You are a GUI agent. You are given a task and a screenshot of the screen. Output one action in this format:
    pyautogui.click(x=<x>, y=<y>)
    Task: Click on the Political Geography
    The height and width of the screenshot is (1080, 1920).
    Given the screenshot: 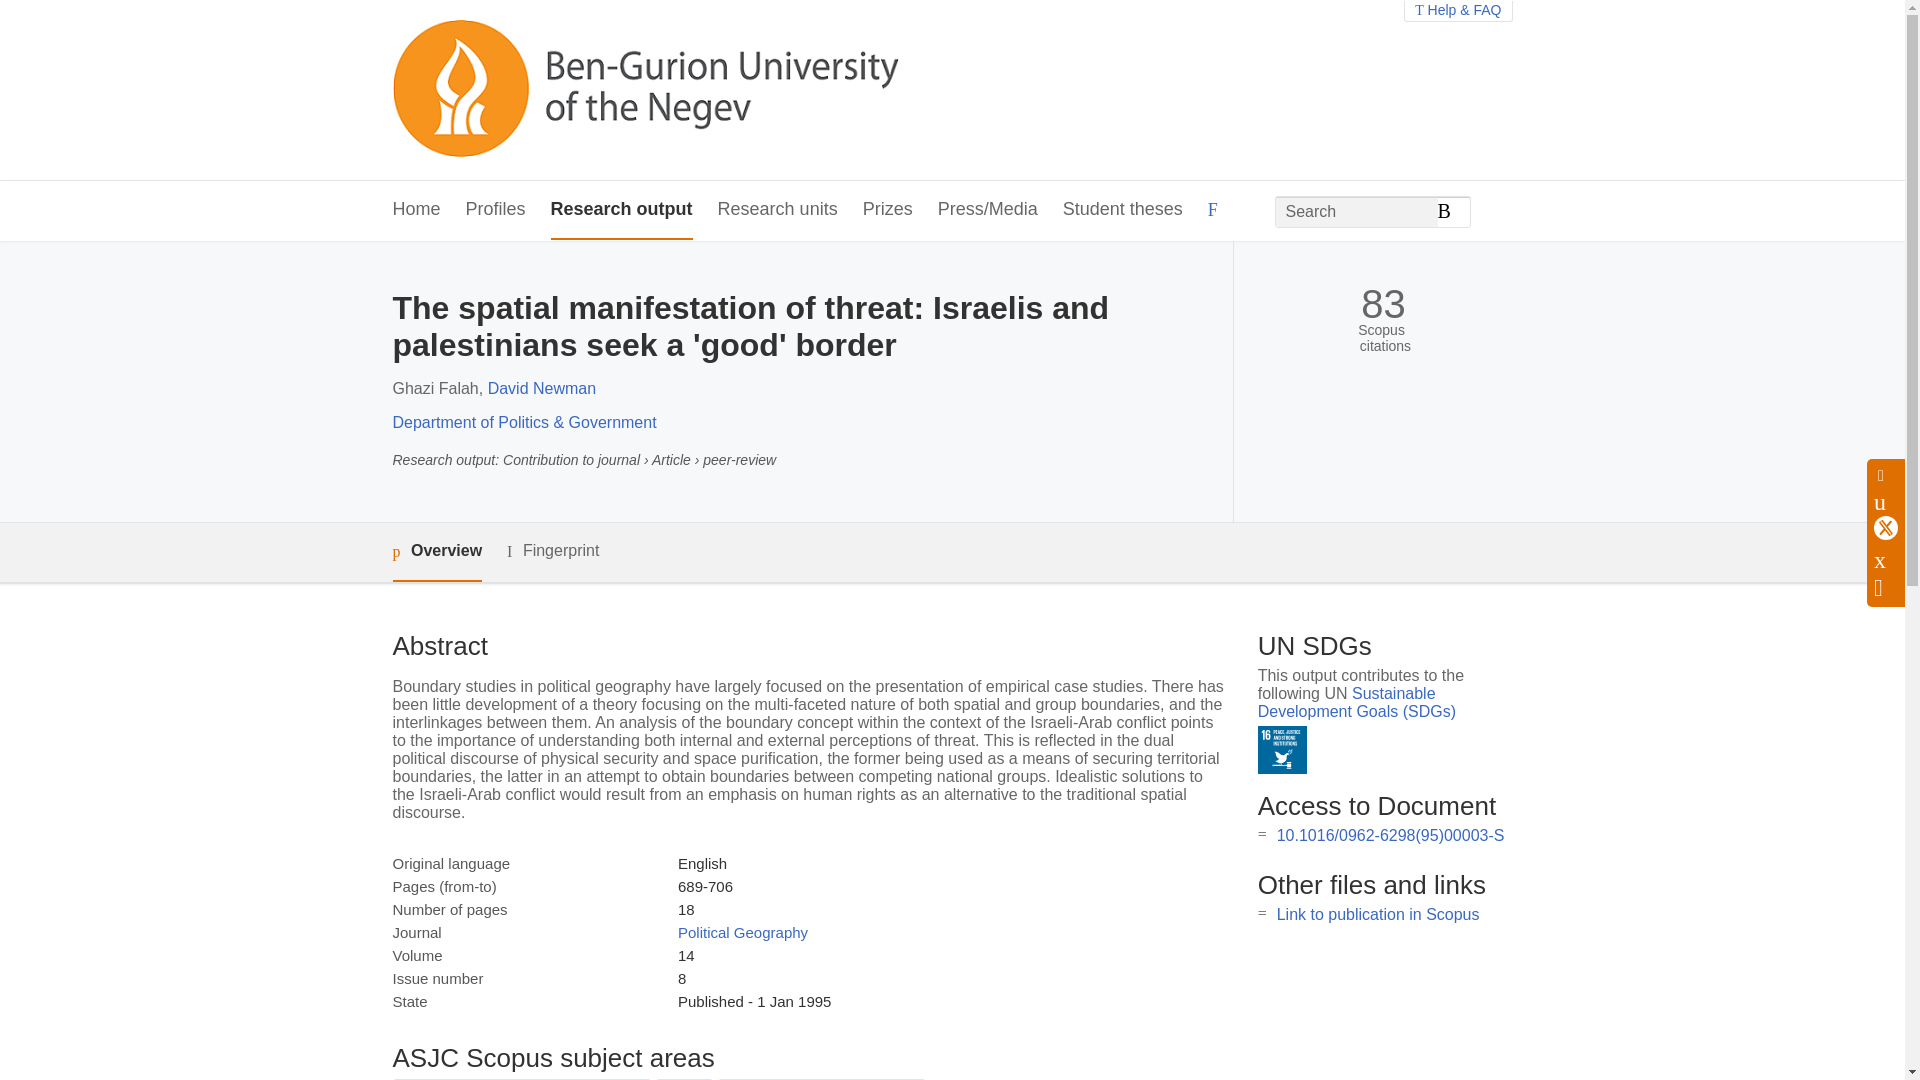 What is the action you would take?
    pyautogui.click(x=742, y=932)
    